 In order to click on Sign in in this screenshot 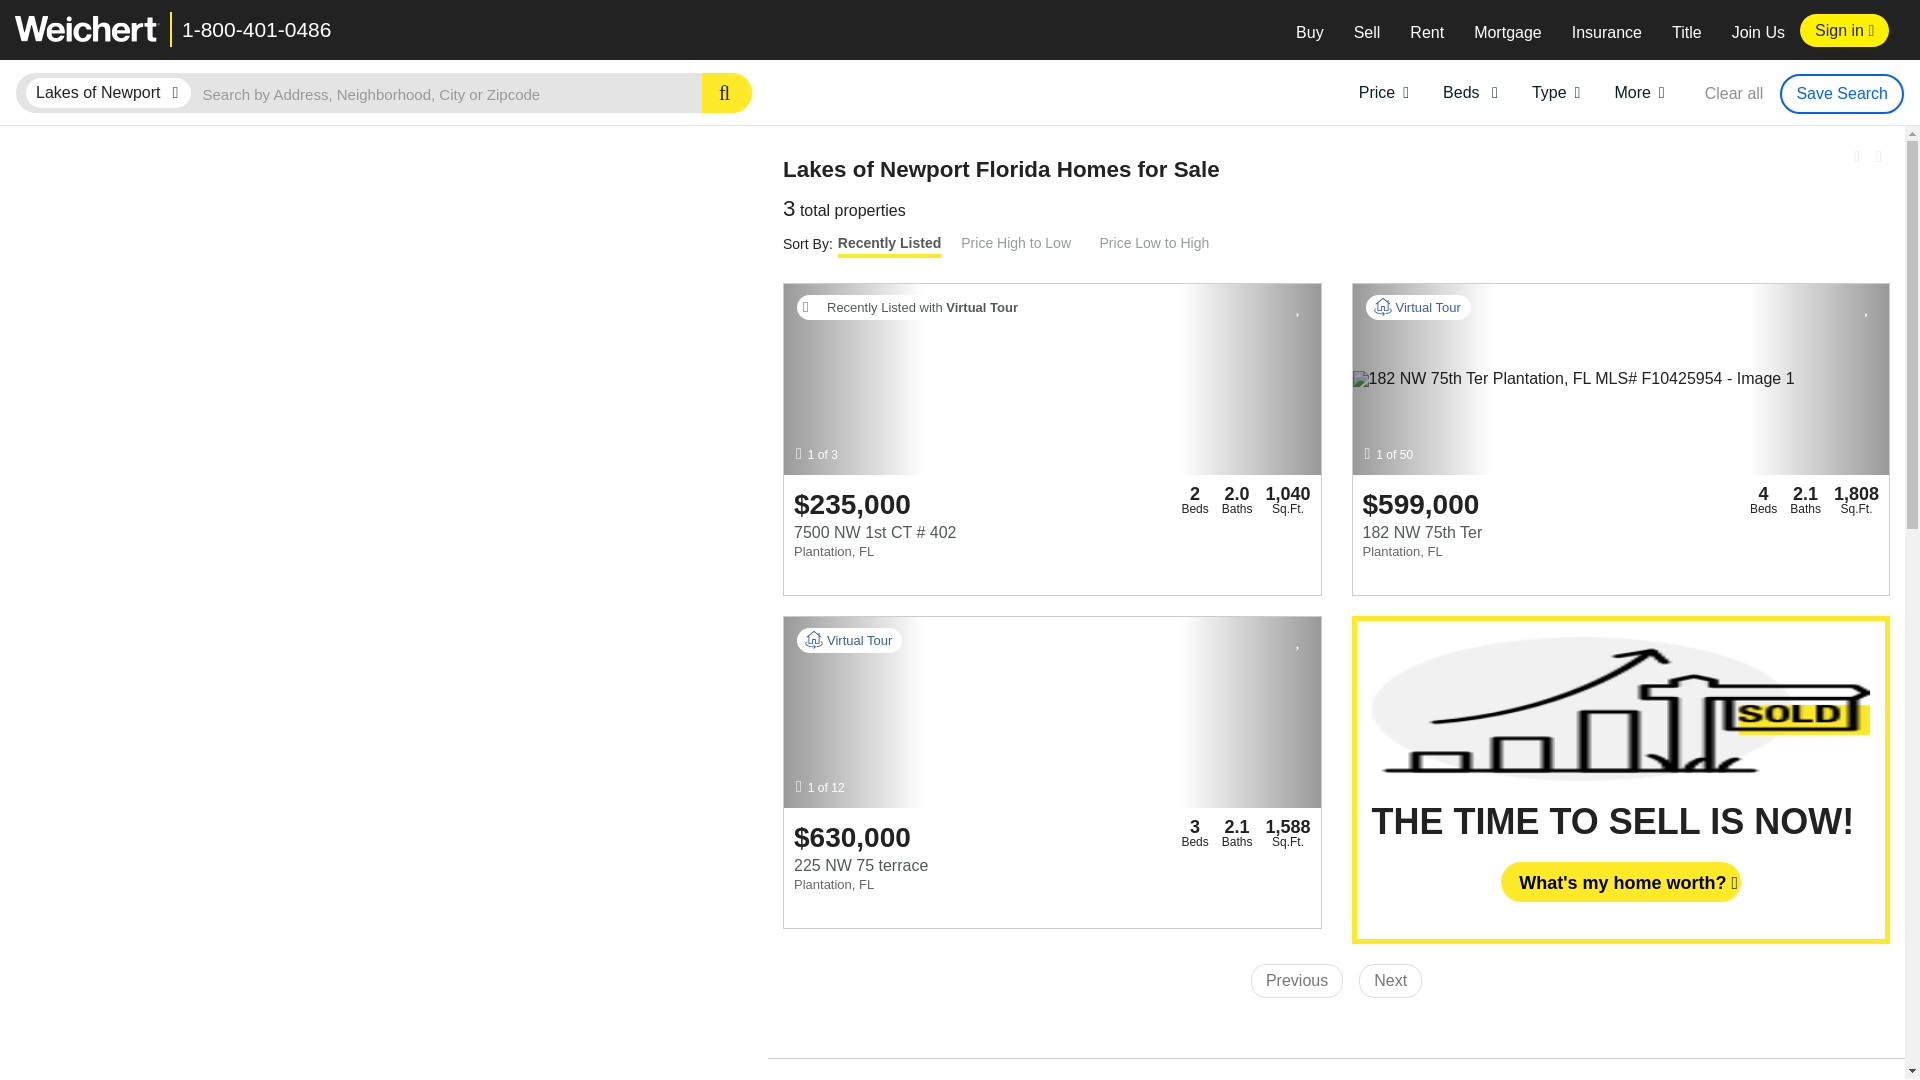, I will do `click(1844, 30)`.